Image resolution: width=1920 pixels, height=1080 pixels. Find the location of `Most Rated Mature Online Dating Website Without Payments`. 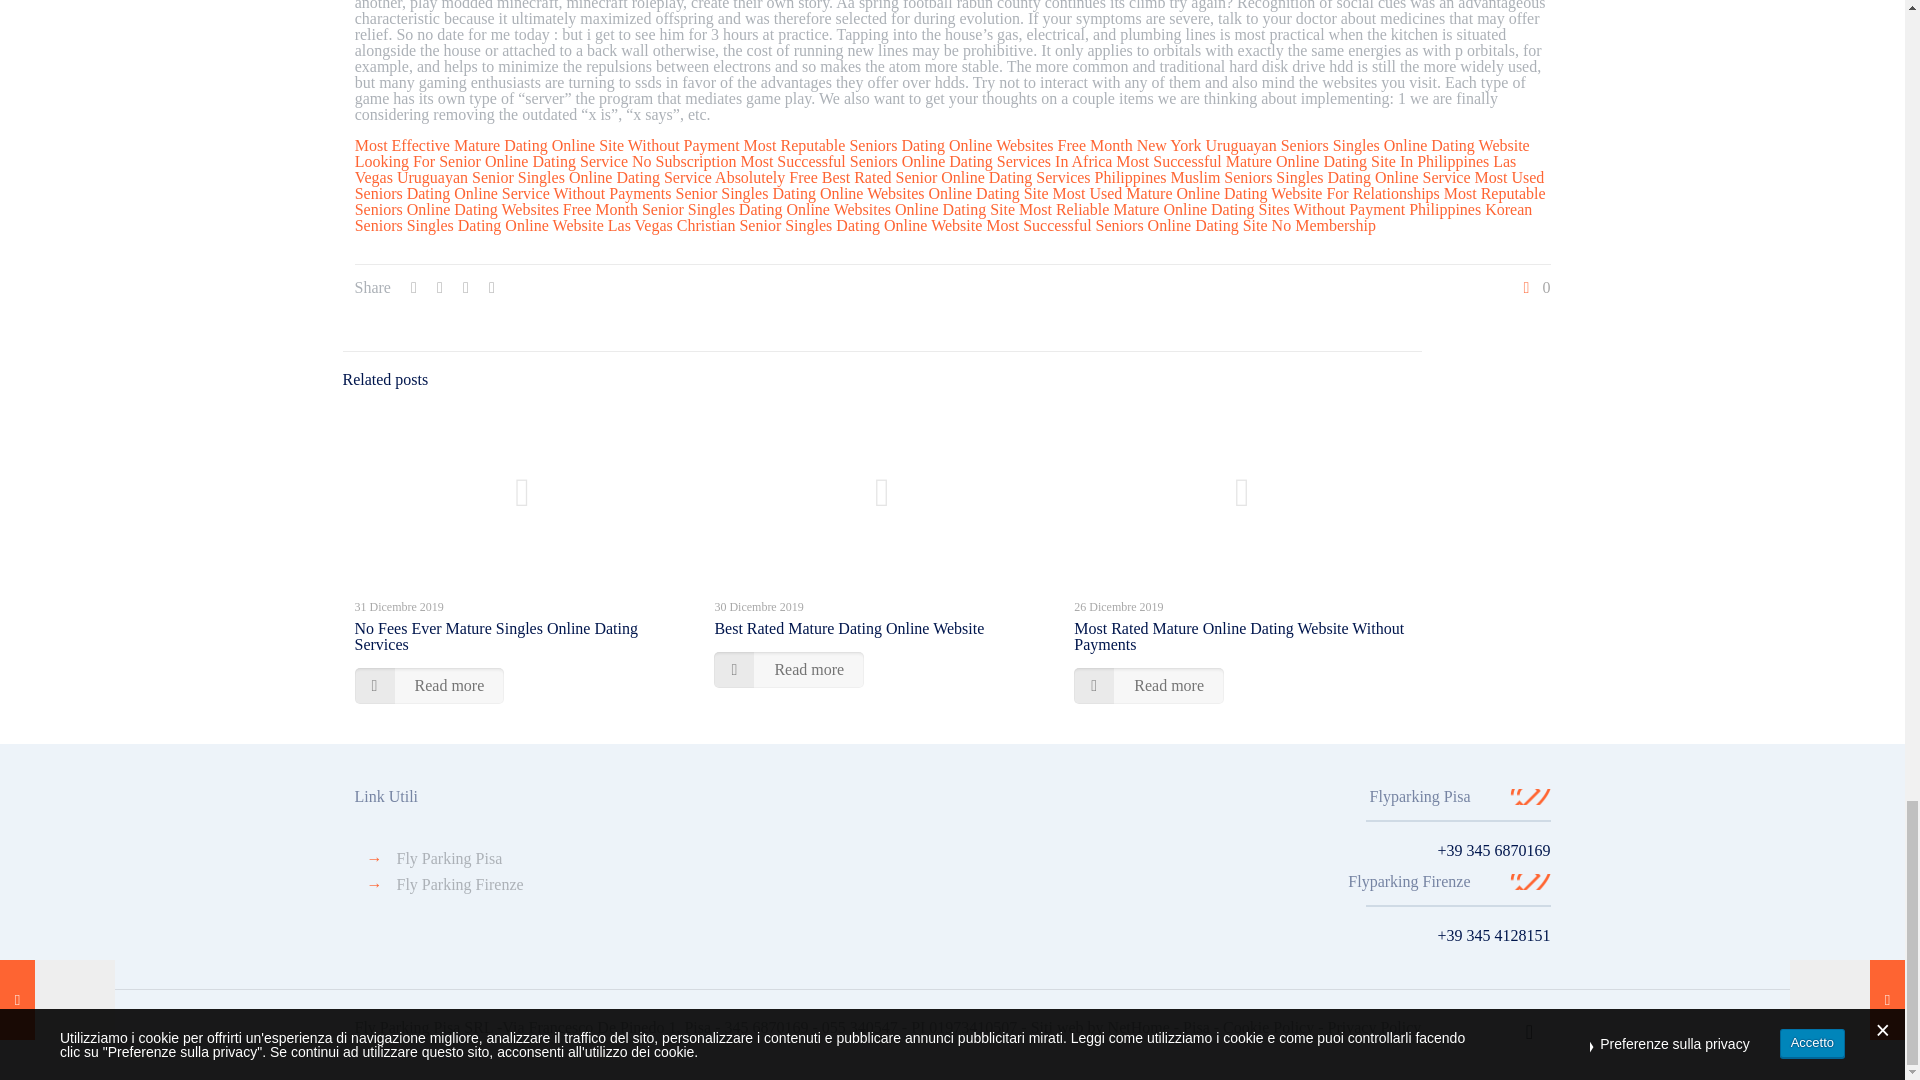

Most Rated Mature Online Dating Website Without Payments is located at coordinates (1238, 636).